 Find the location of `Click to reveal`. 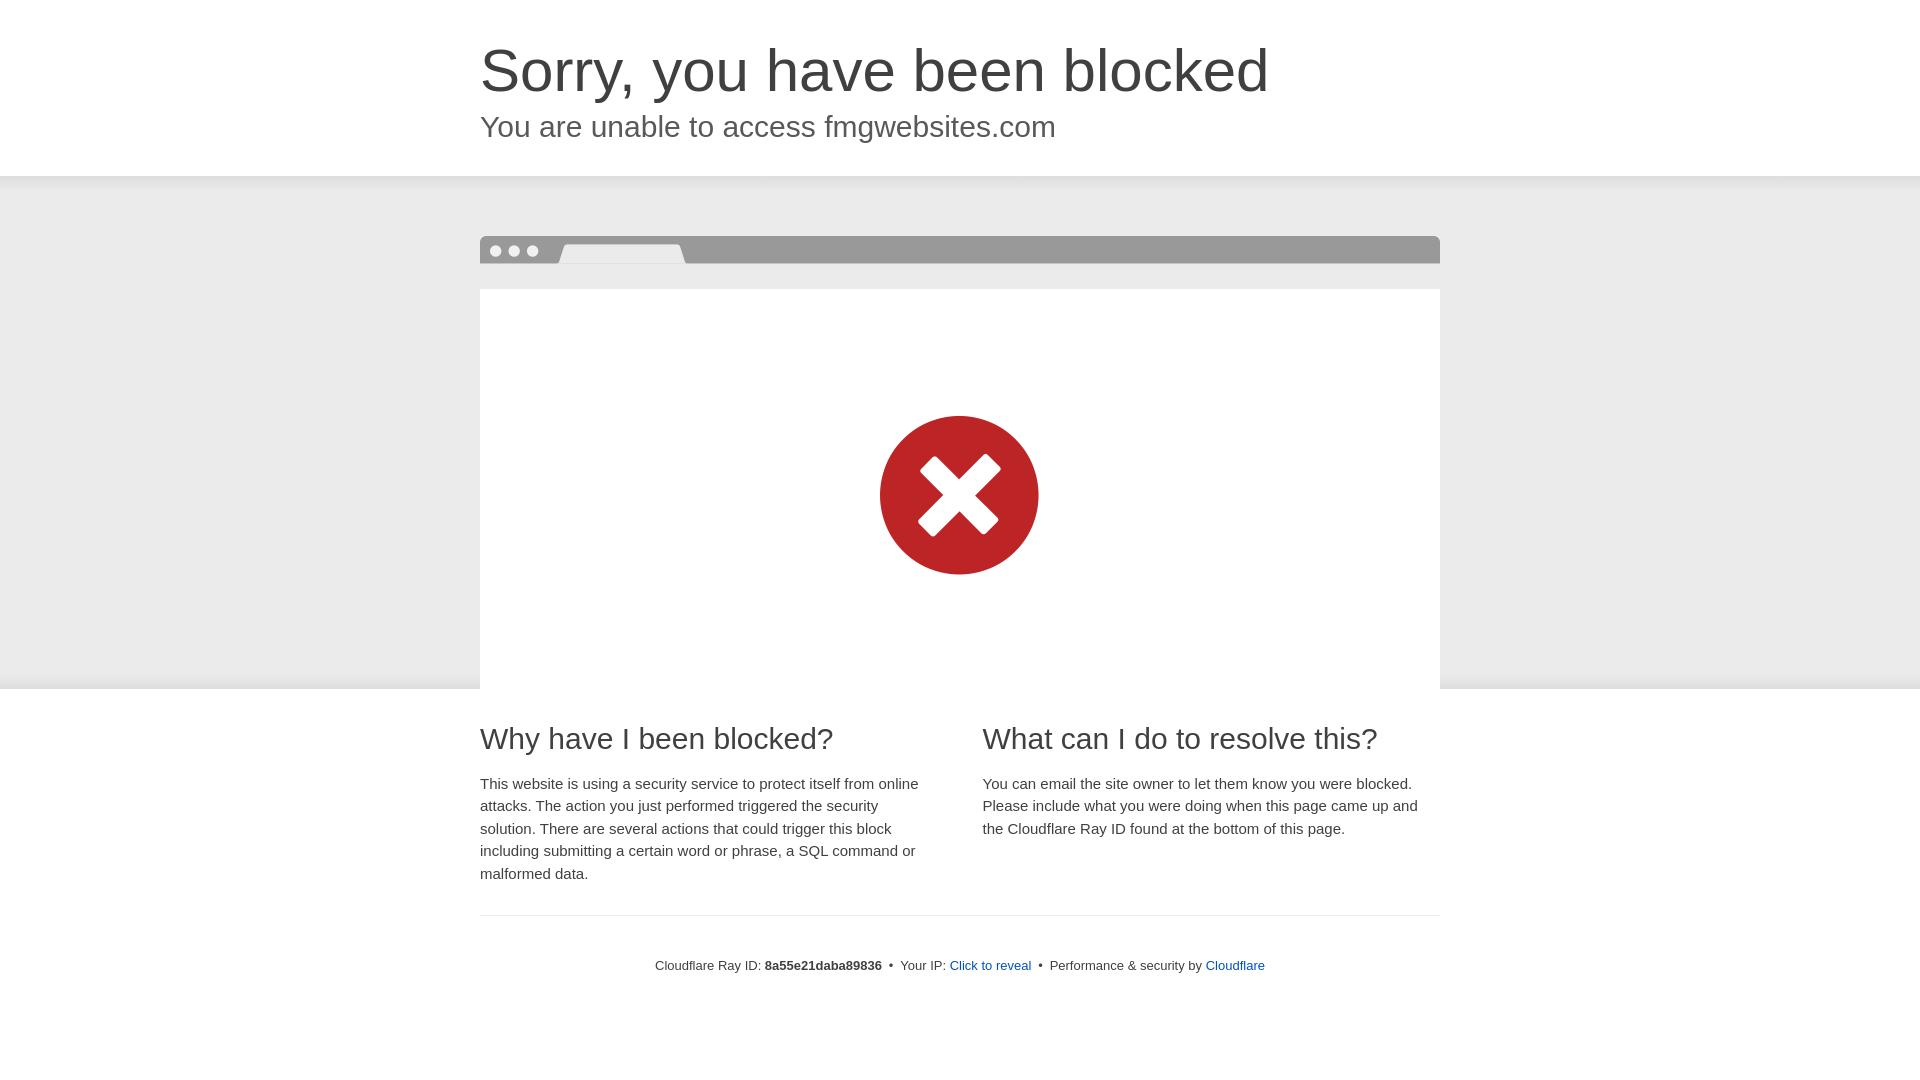

Click to reveal is located at coordinates (991, 966).